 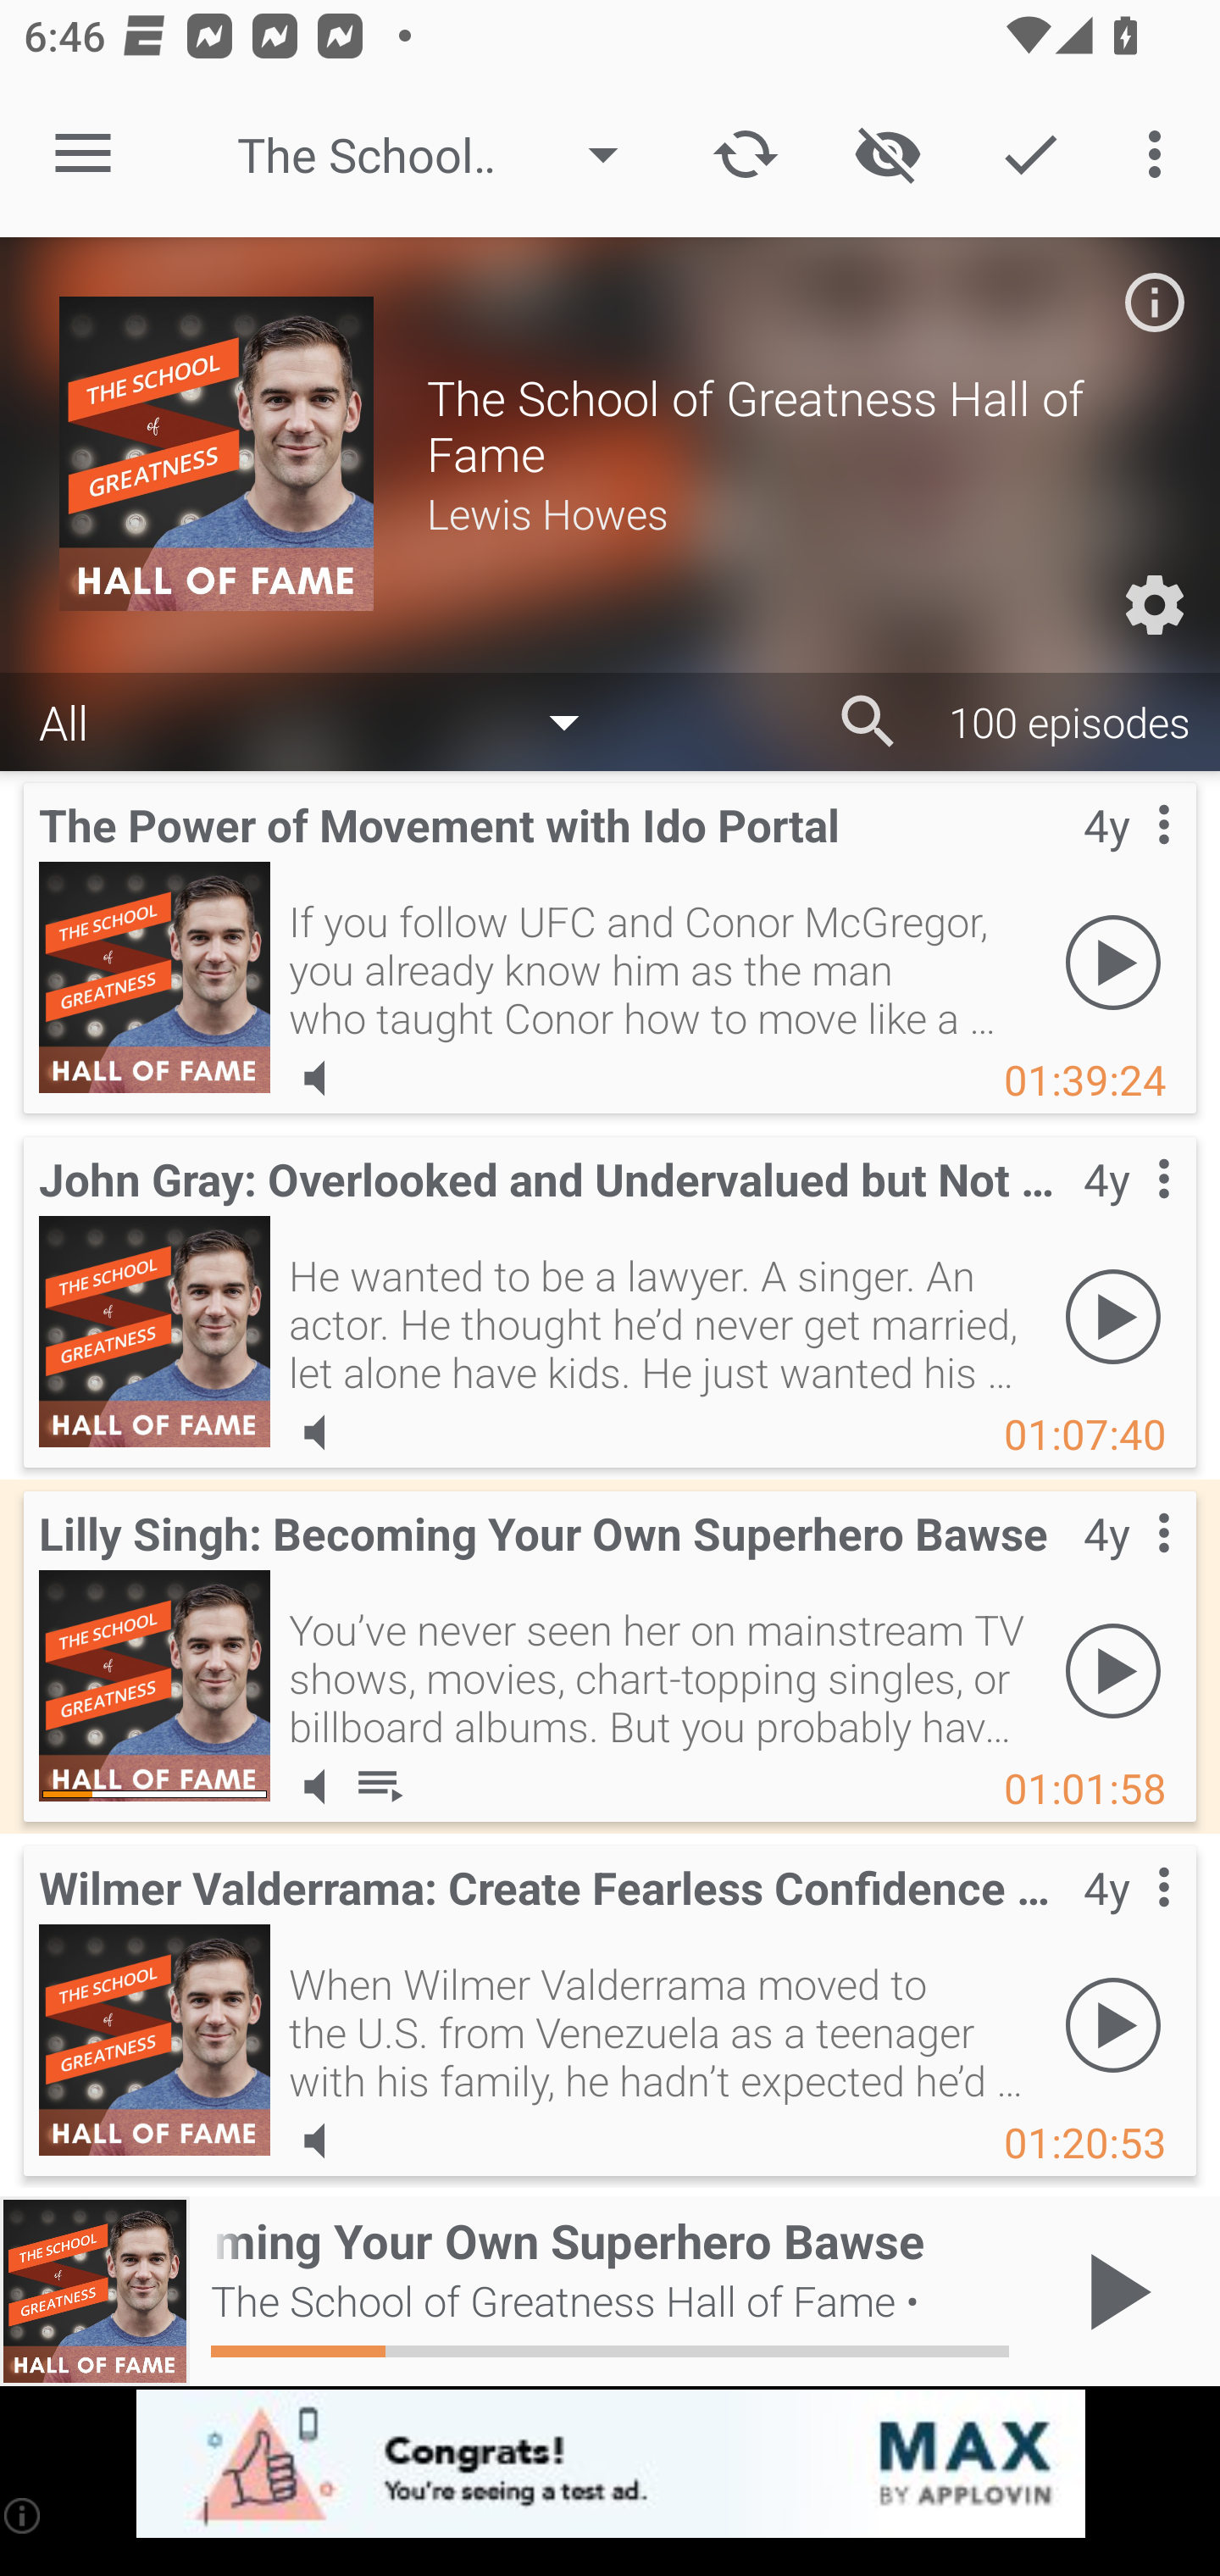 I want to click on Contextual menu, so click(x=1127, y=1921).